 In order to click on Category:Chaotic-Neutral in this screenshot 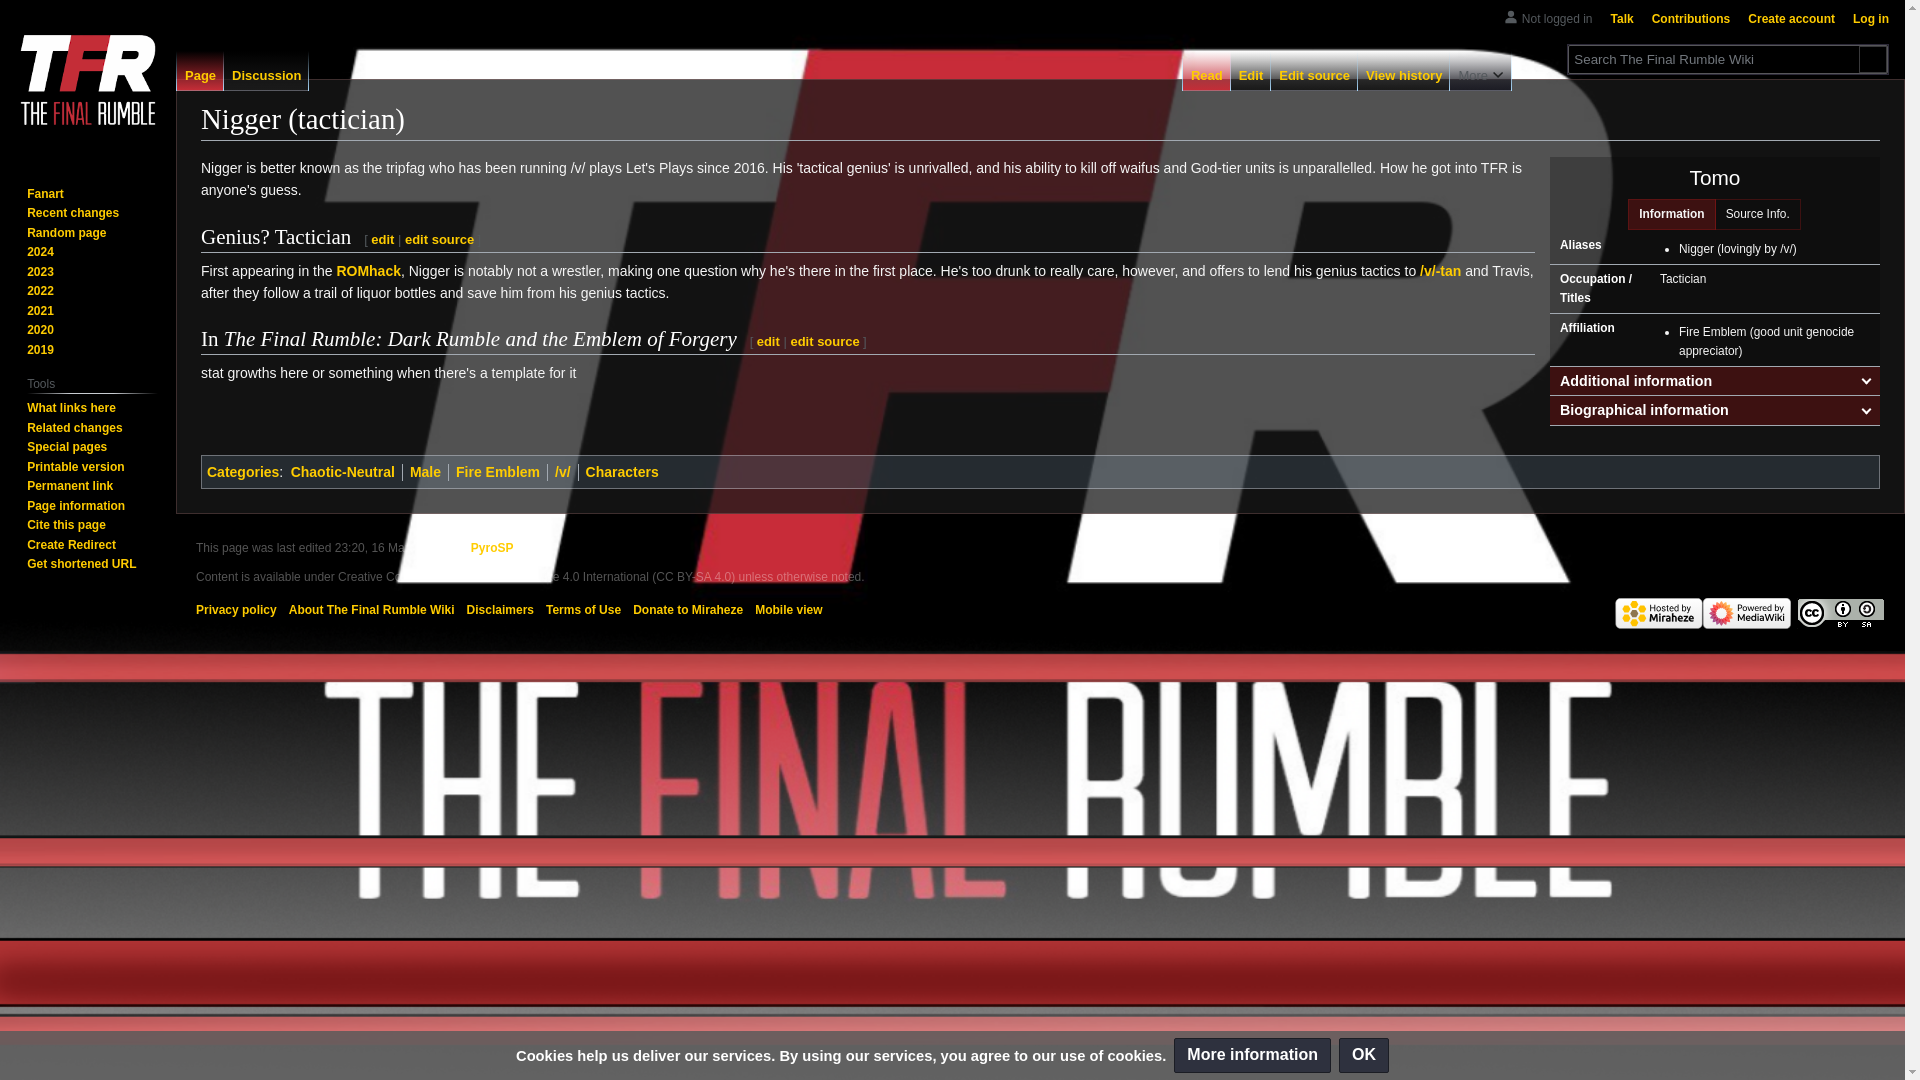, I will do `click(343, 472)`.